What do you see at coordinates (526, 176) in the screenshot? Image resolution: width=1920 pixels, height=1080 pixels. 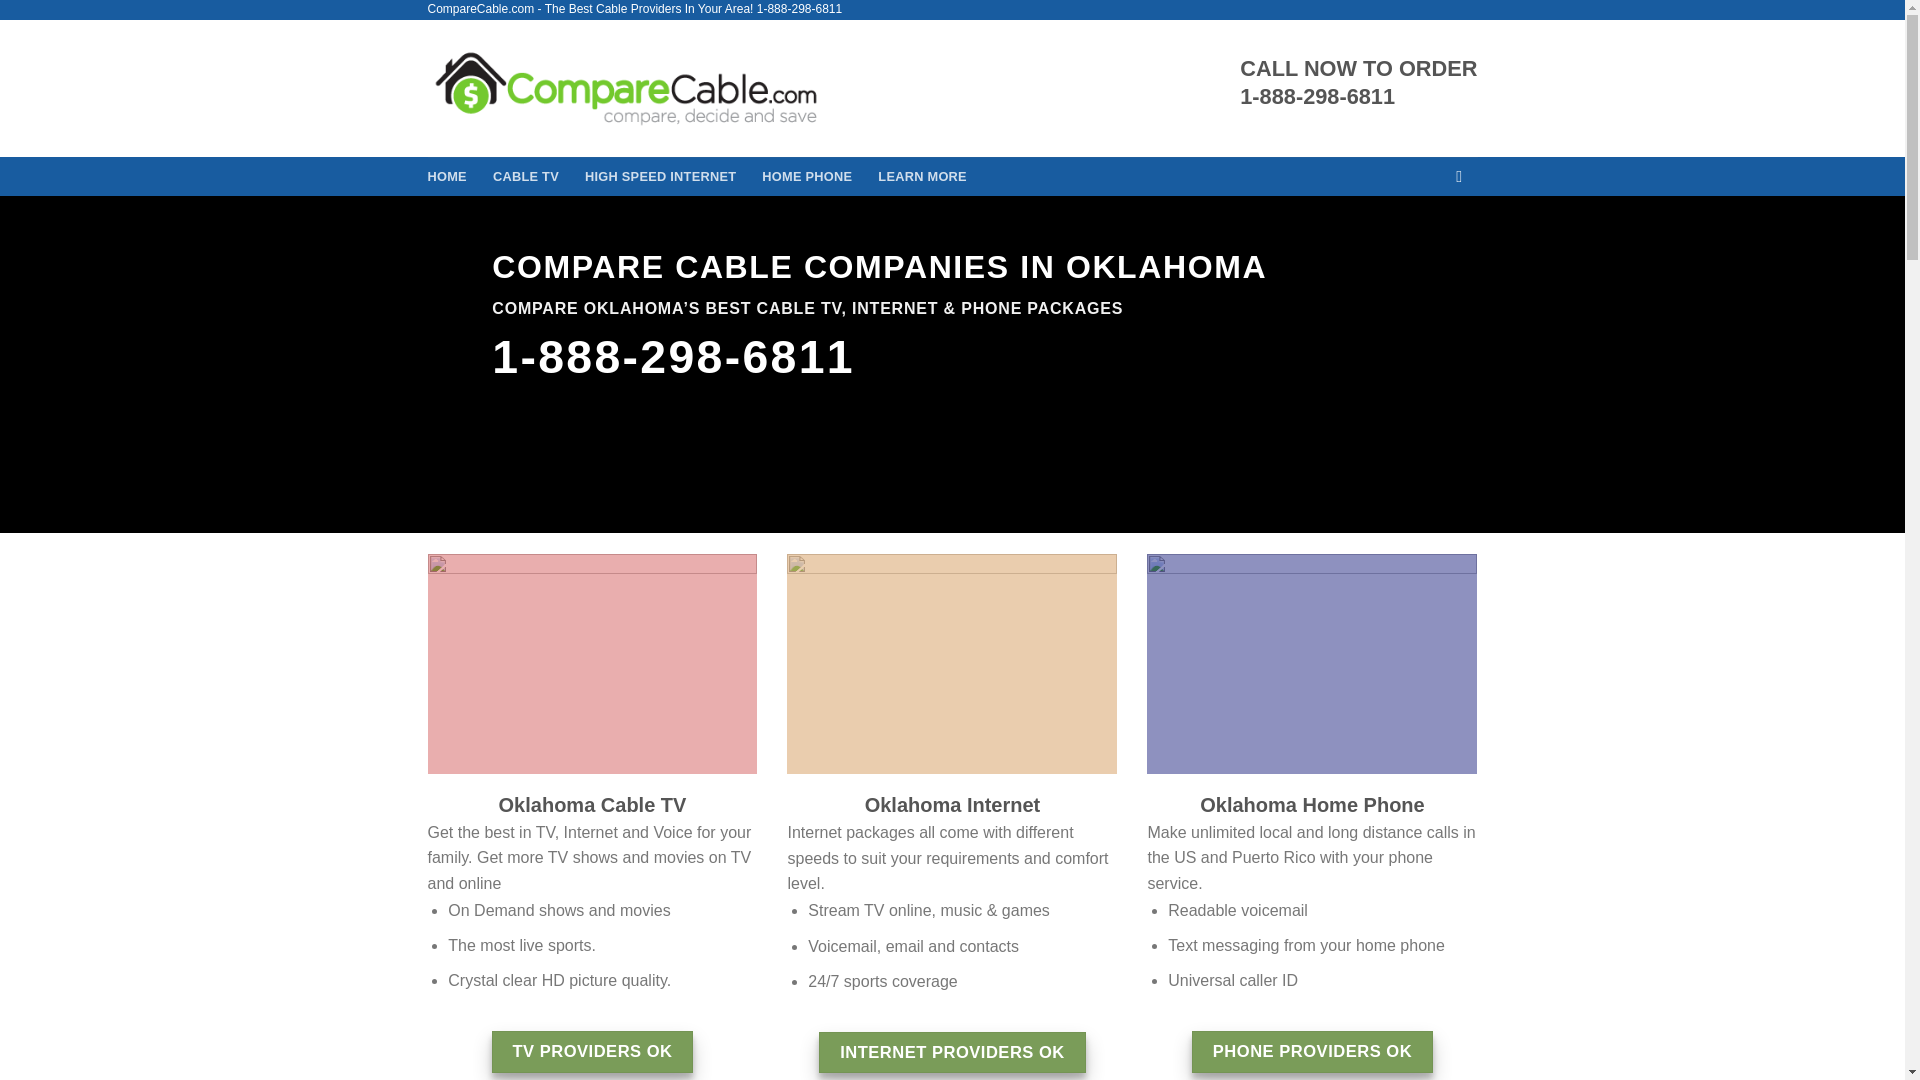 I see `CABLE TV` at bounding box center [526, 176].